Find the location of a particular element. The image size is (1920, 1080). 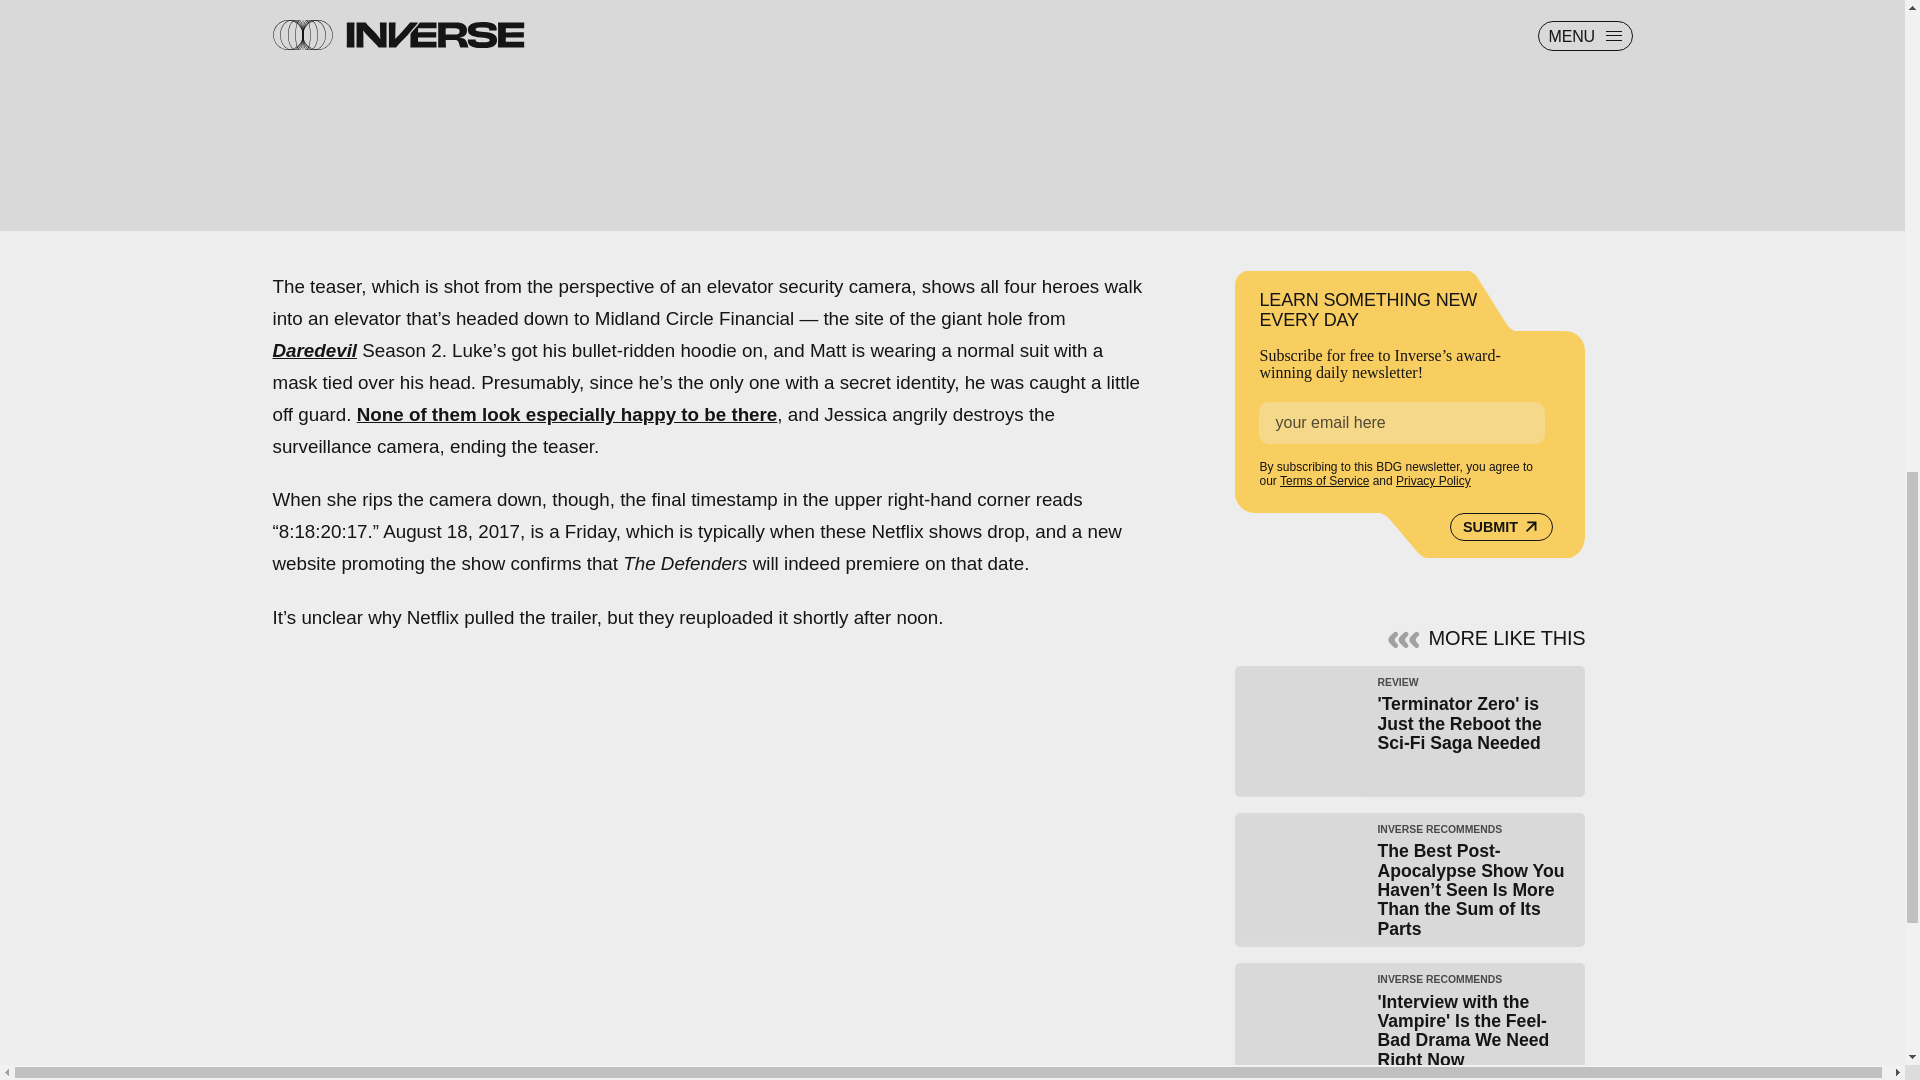

Daredevil is located at coordinates (314, 350).